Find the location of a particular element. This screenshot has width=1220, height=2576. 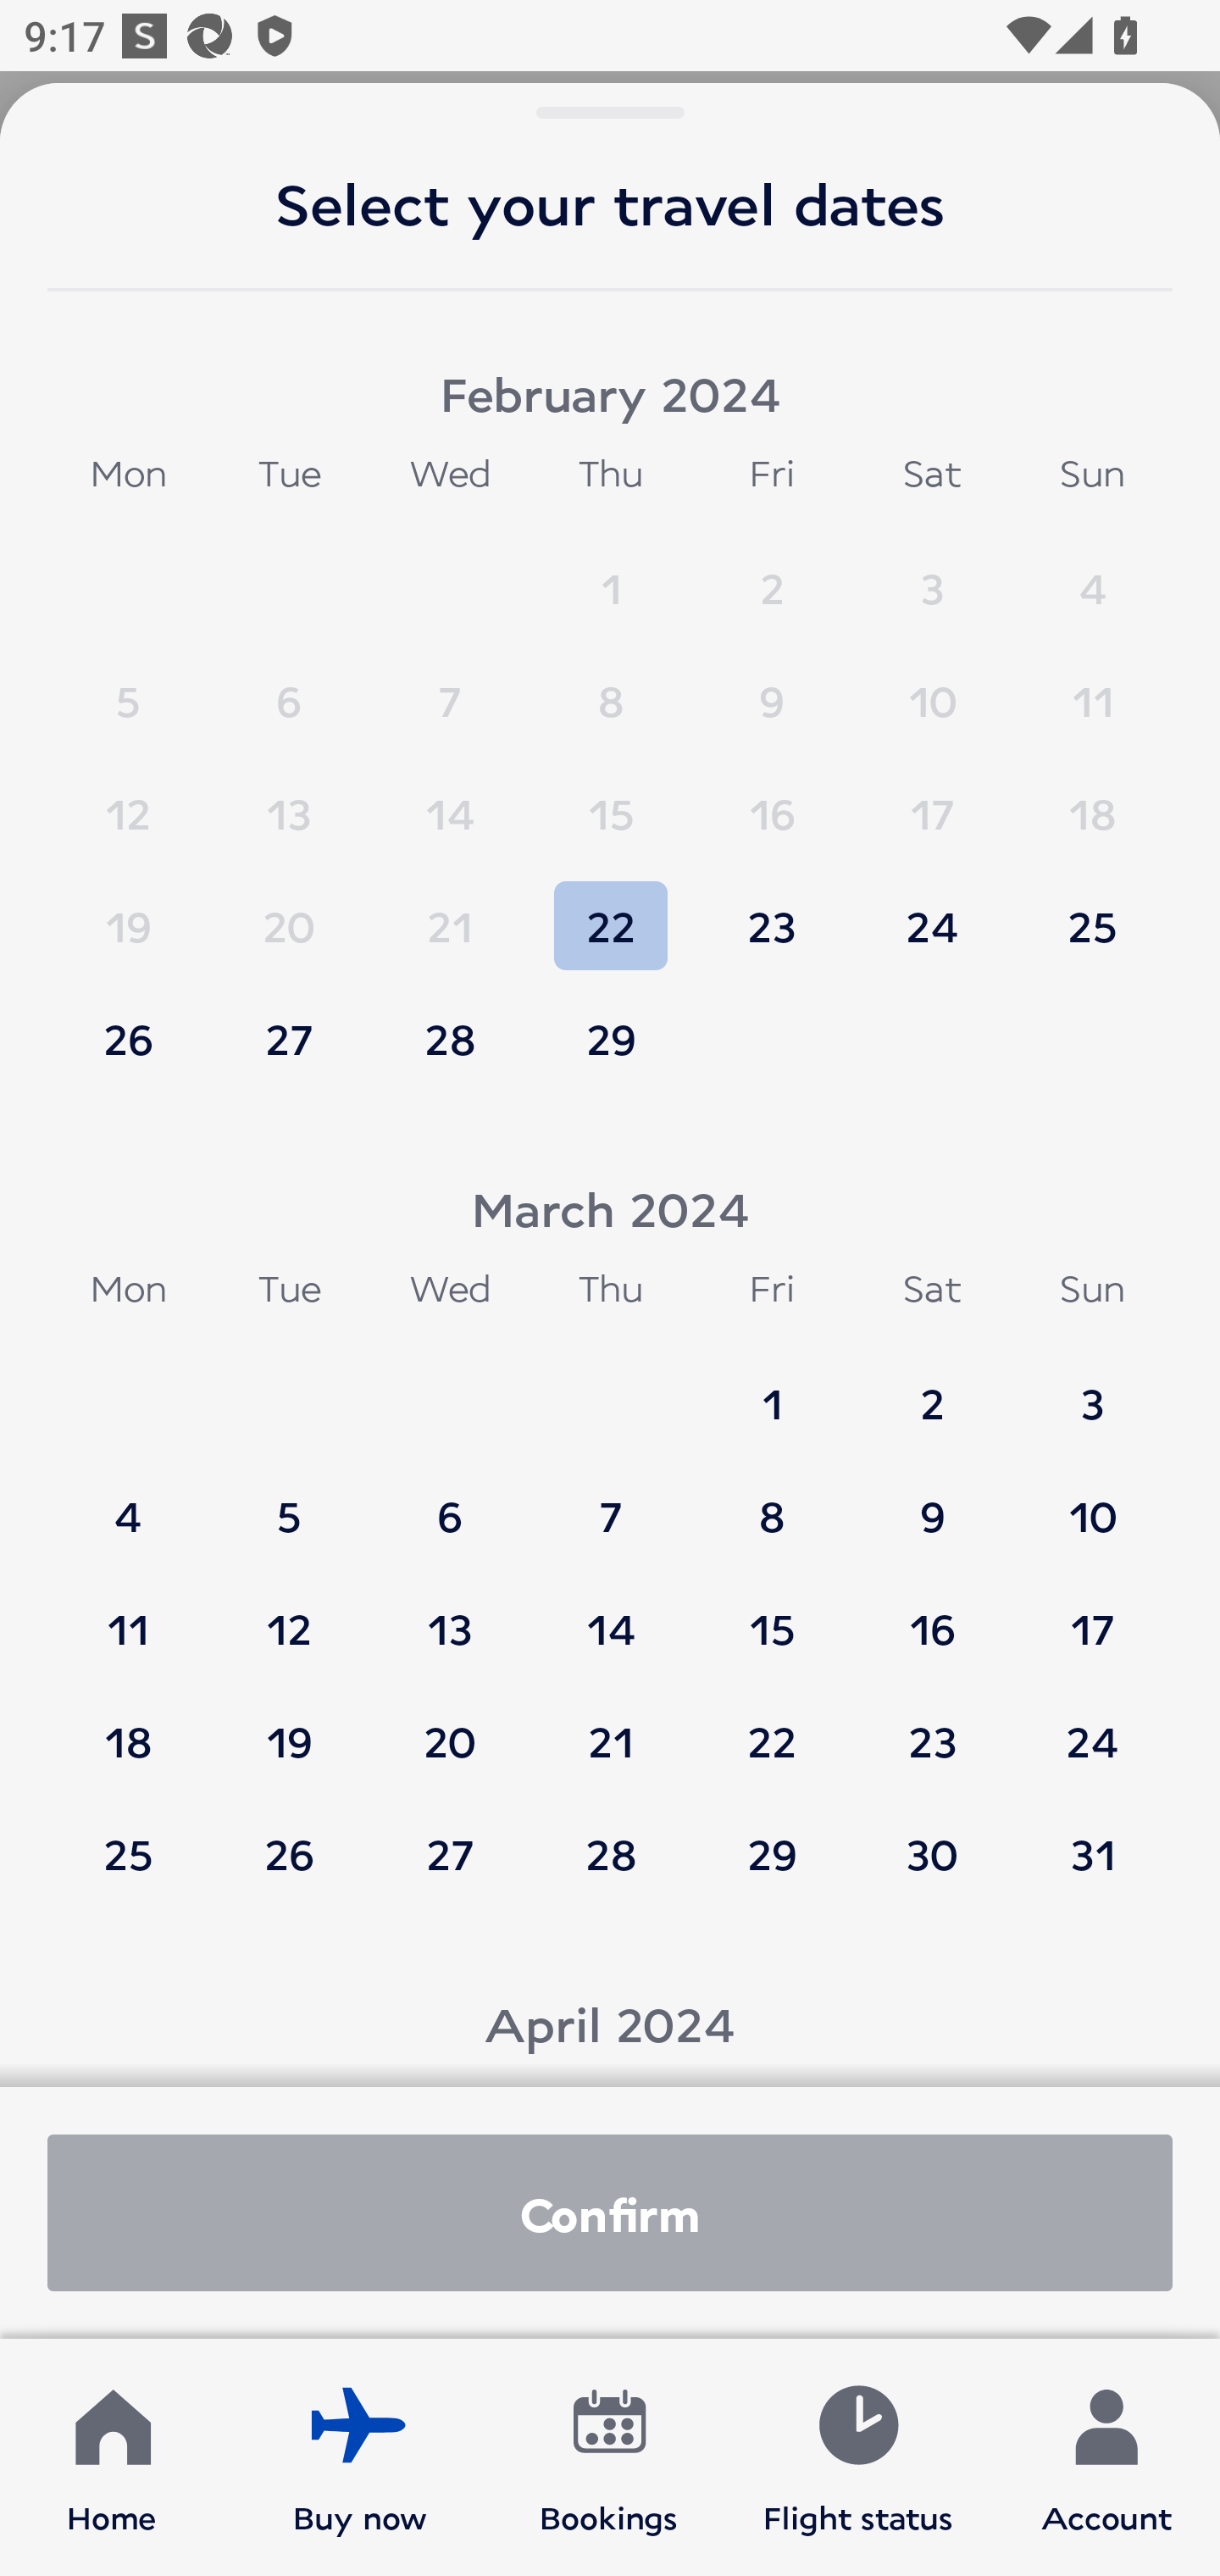

19 is located at coordinates (289, 1725).